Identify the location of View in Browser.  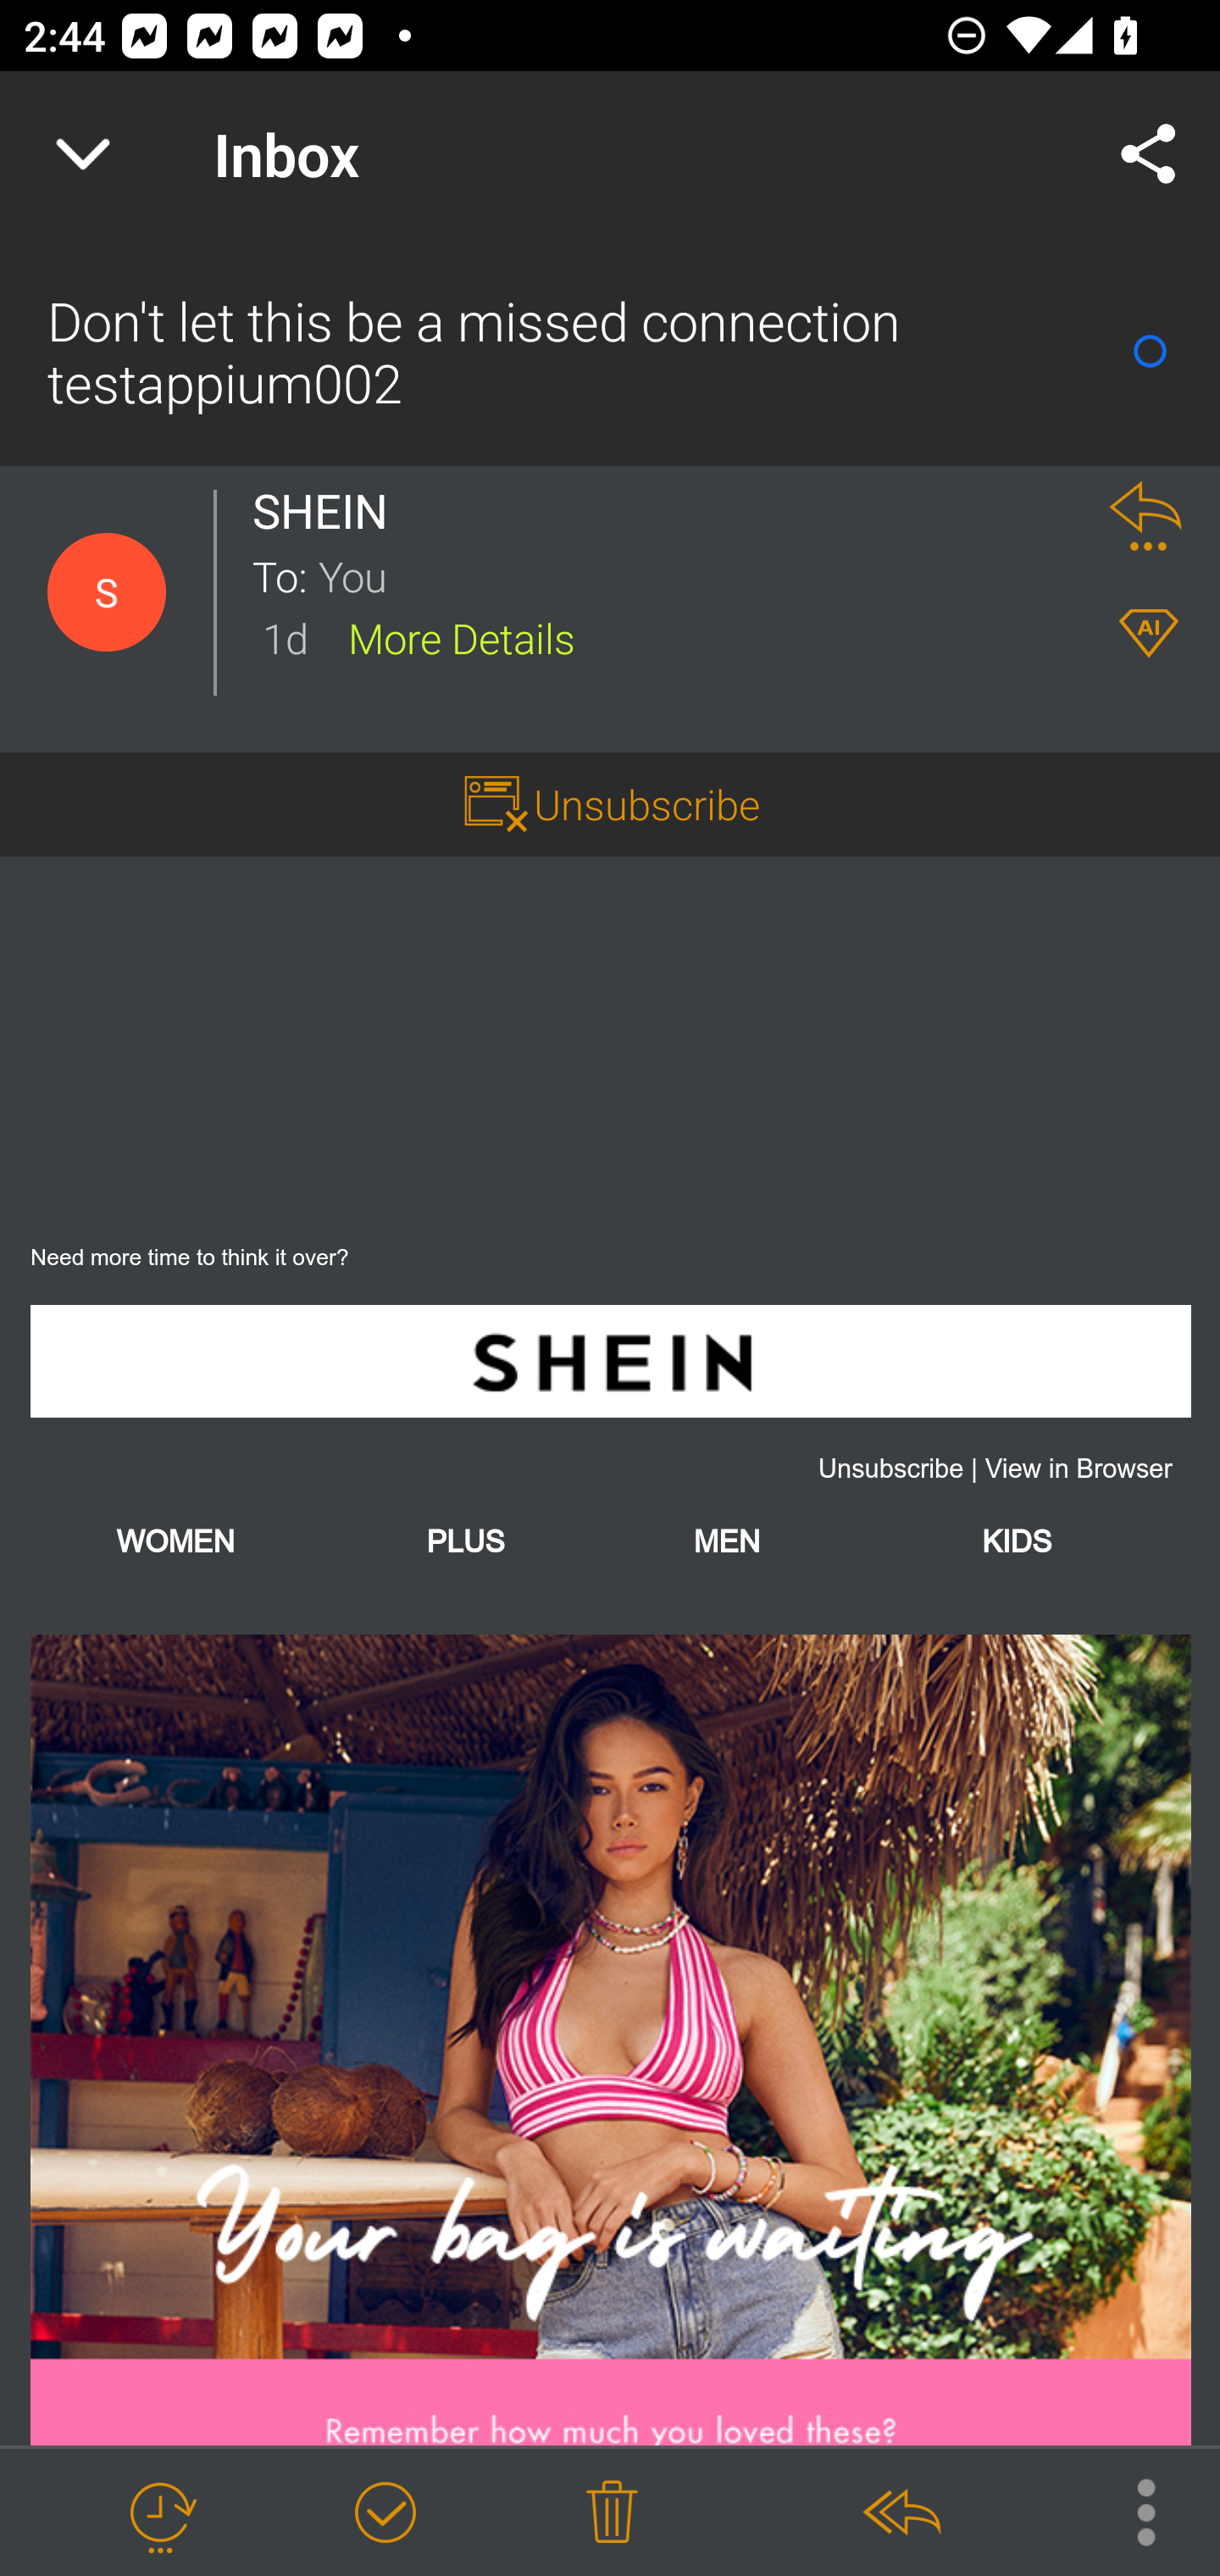
(1079, 1469).